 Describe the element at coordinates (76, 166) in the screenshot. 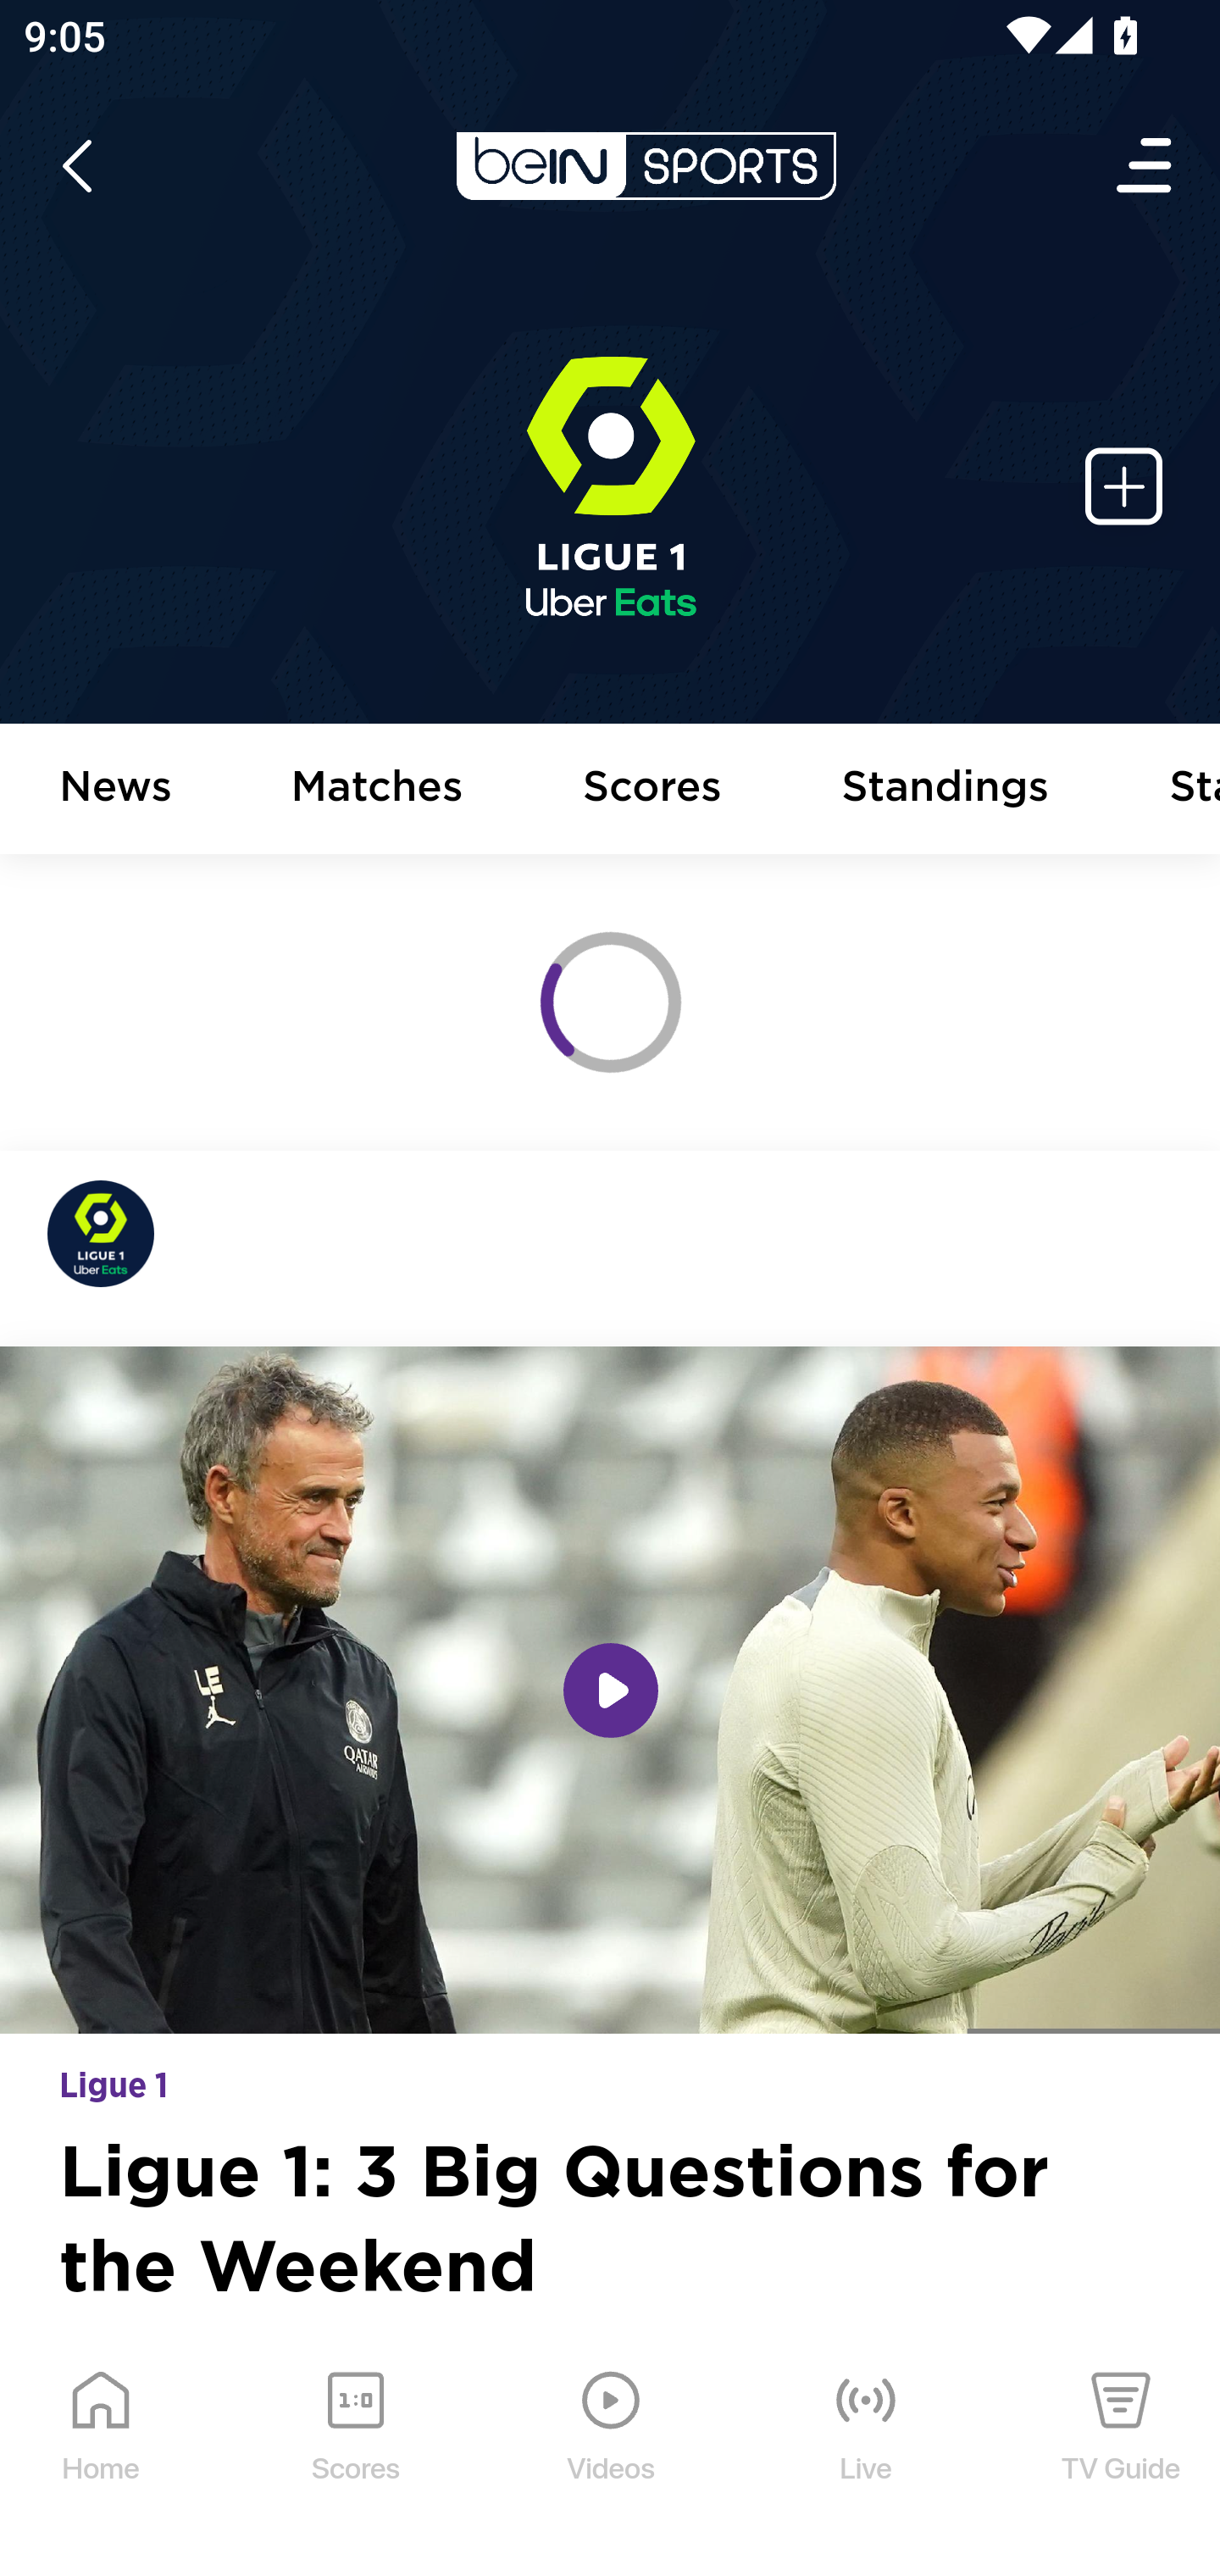

I see `icon back` at that location.